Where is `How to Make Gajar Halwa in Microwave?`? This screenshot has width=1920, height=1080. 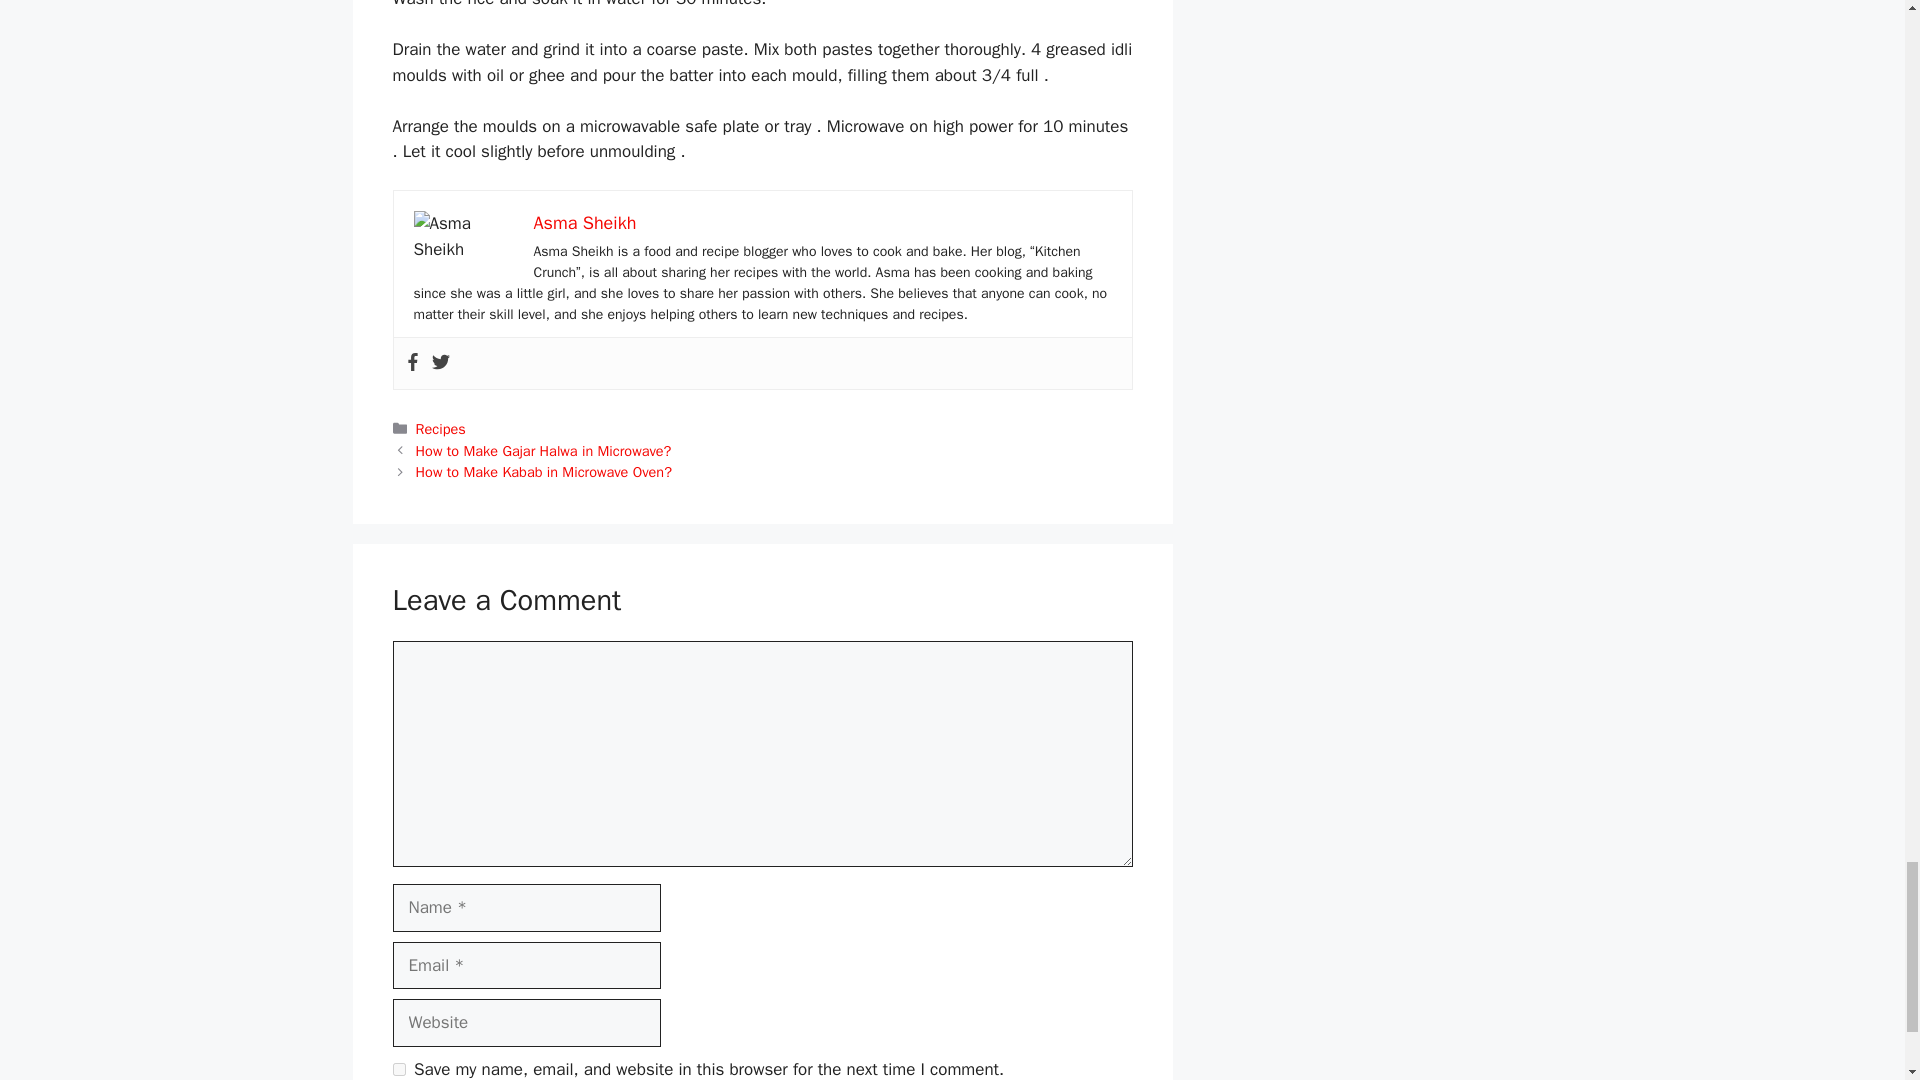
How to Make Gajar Halwa in Microwave? is located at coordinates (544, 450).